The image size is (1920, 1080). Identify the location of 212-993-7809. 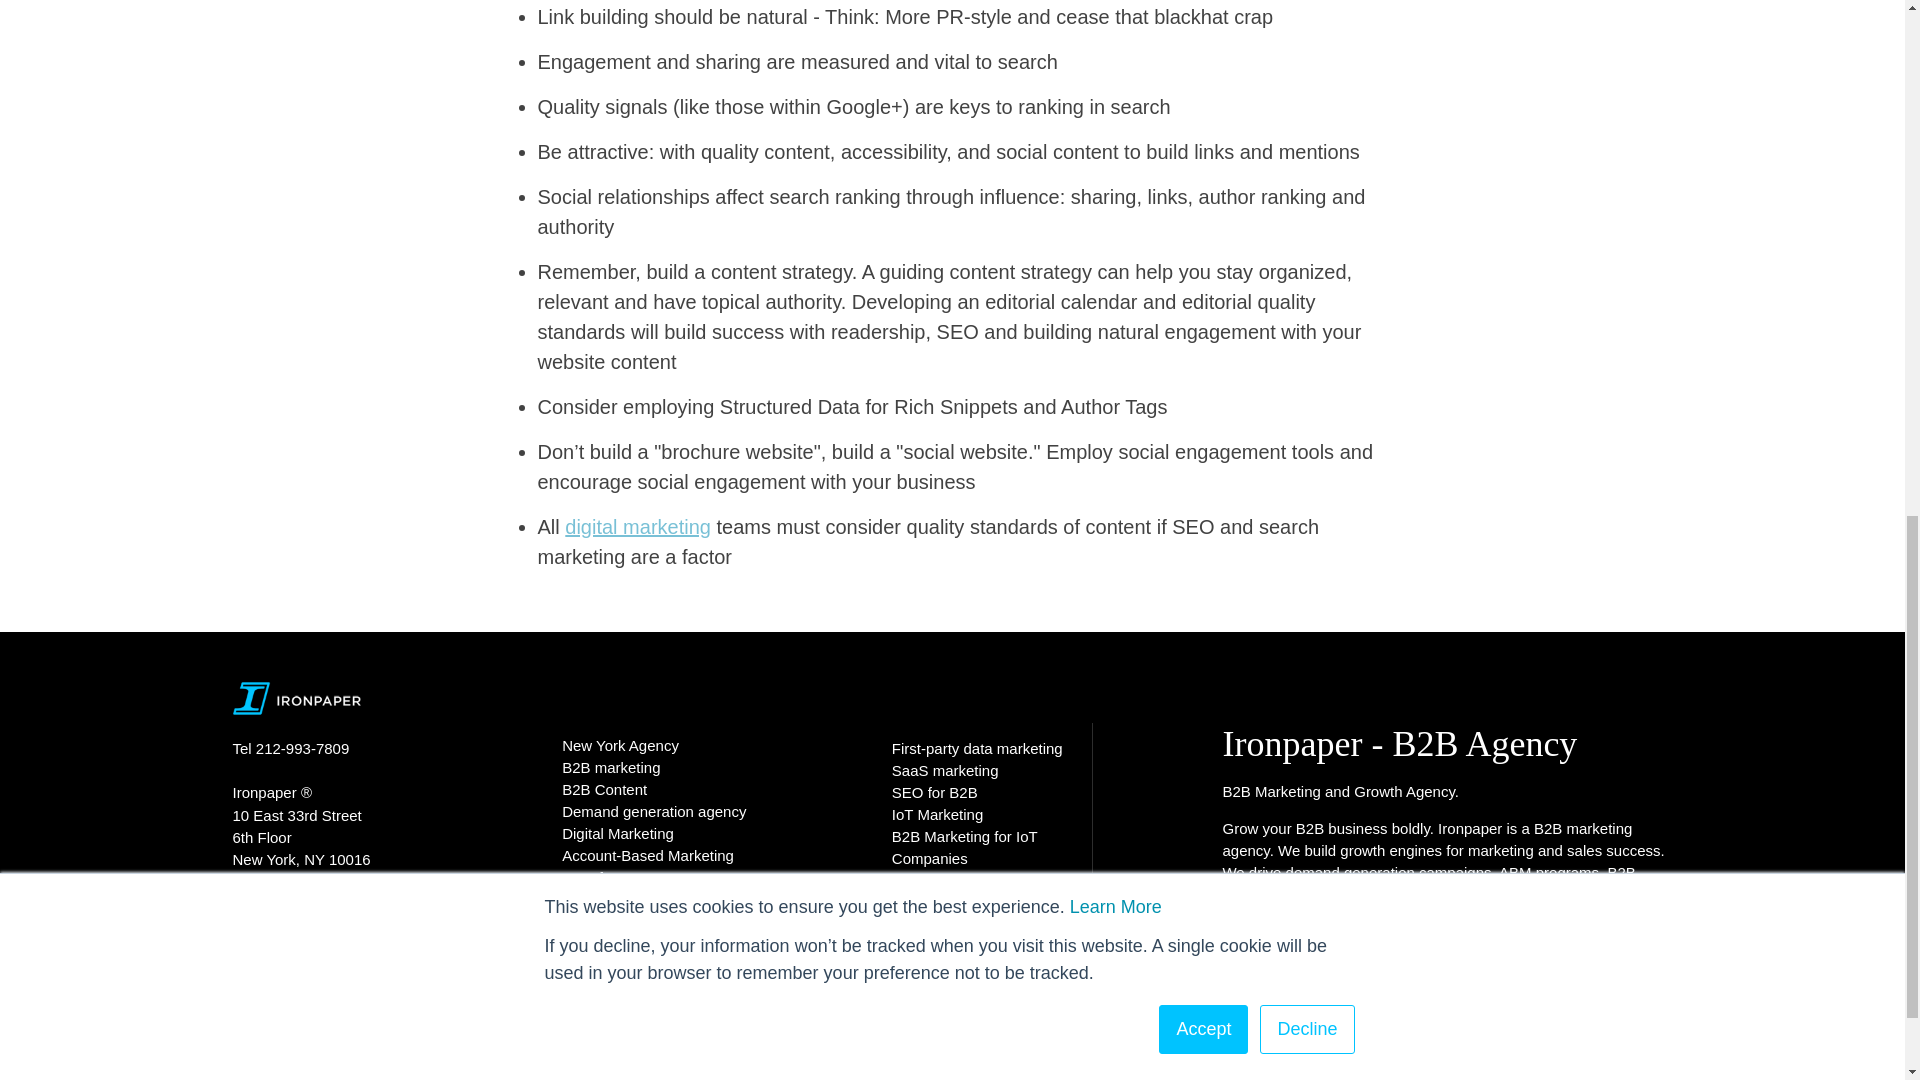
(304, 748).